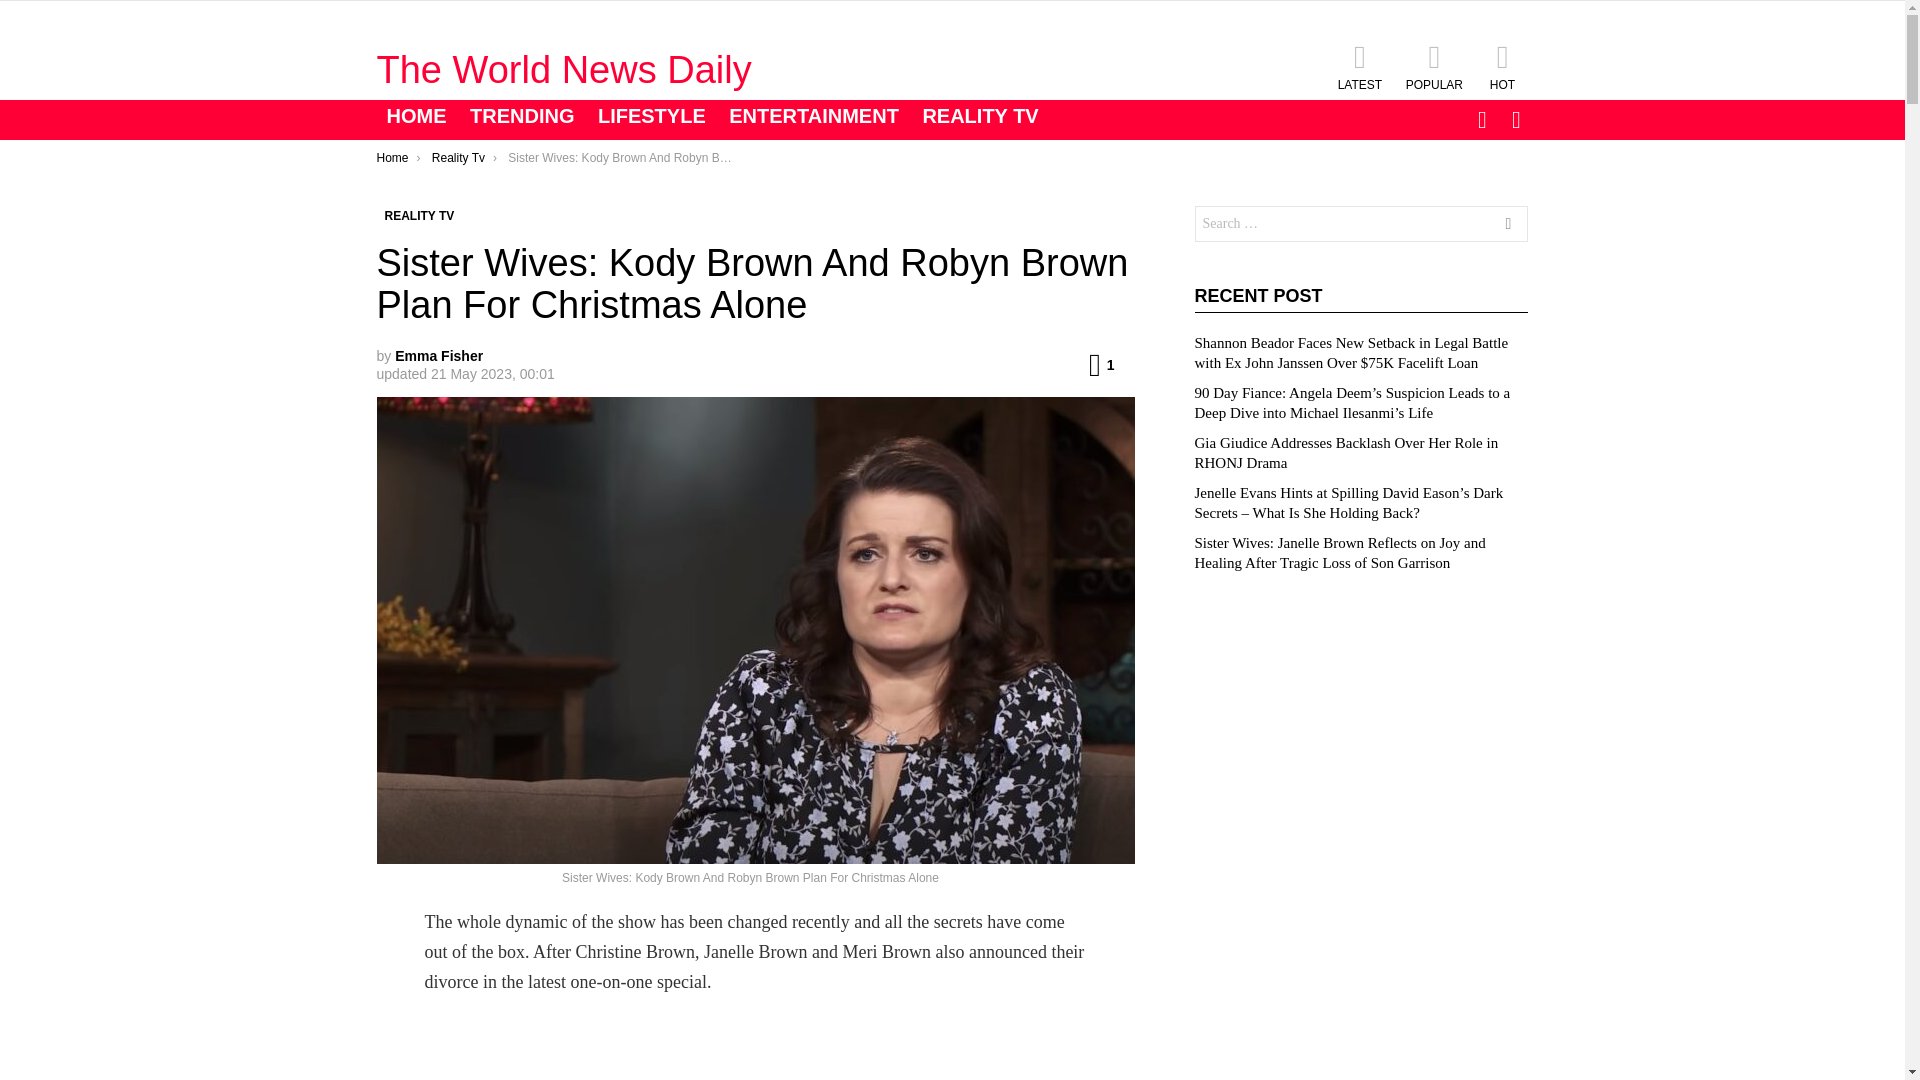 The height and width of the screenshot is (1080, 1920). I want to click on REALITY TV, so click(419, 216).